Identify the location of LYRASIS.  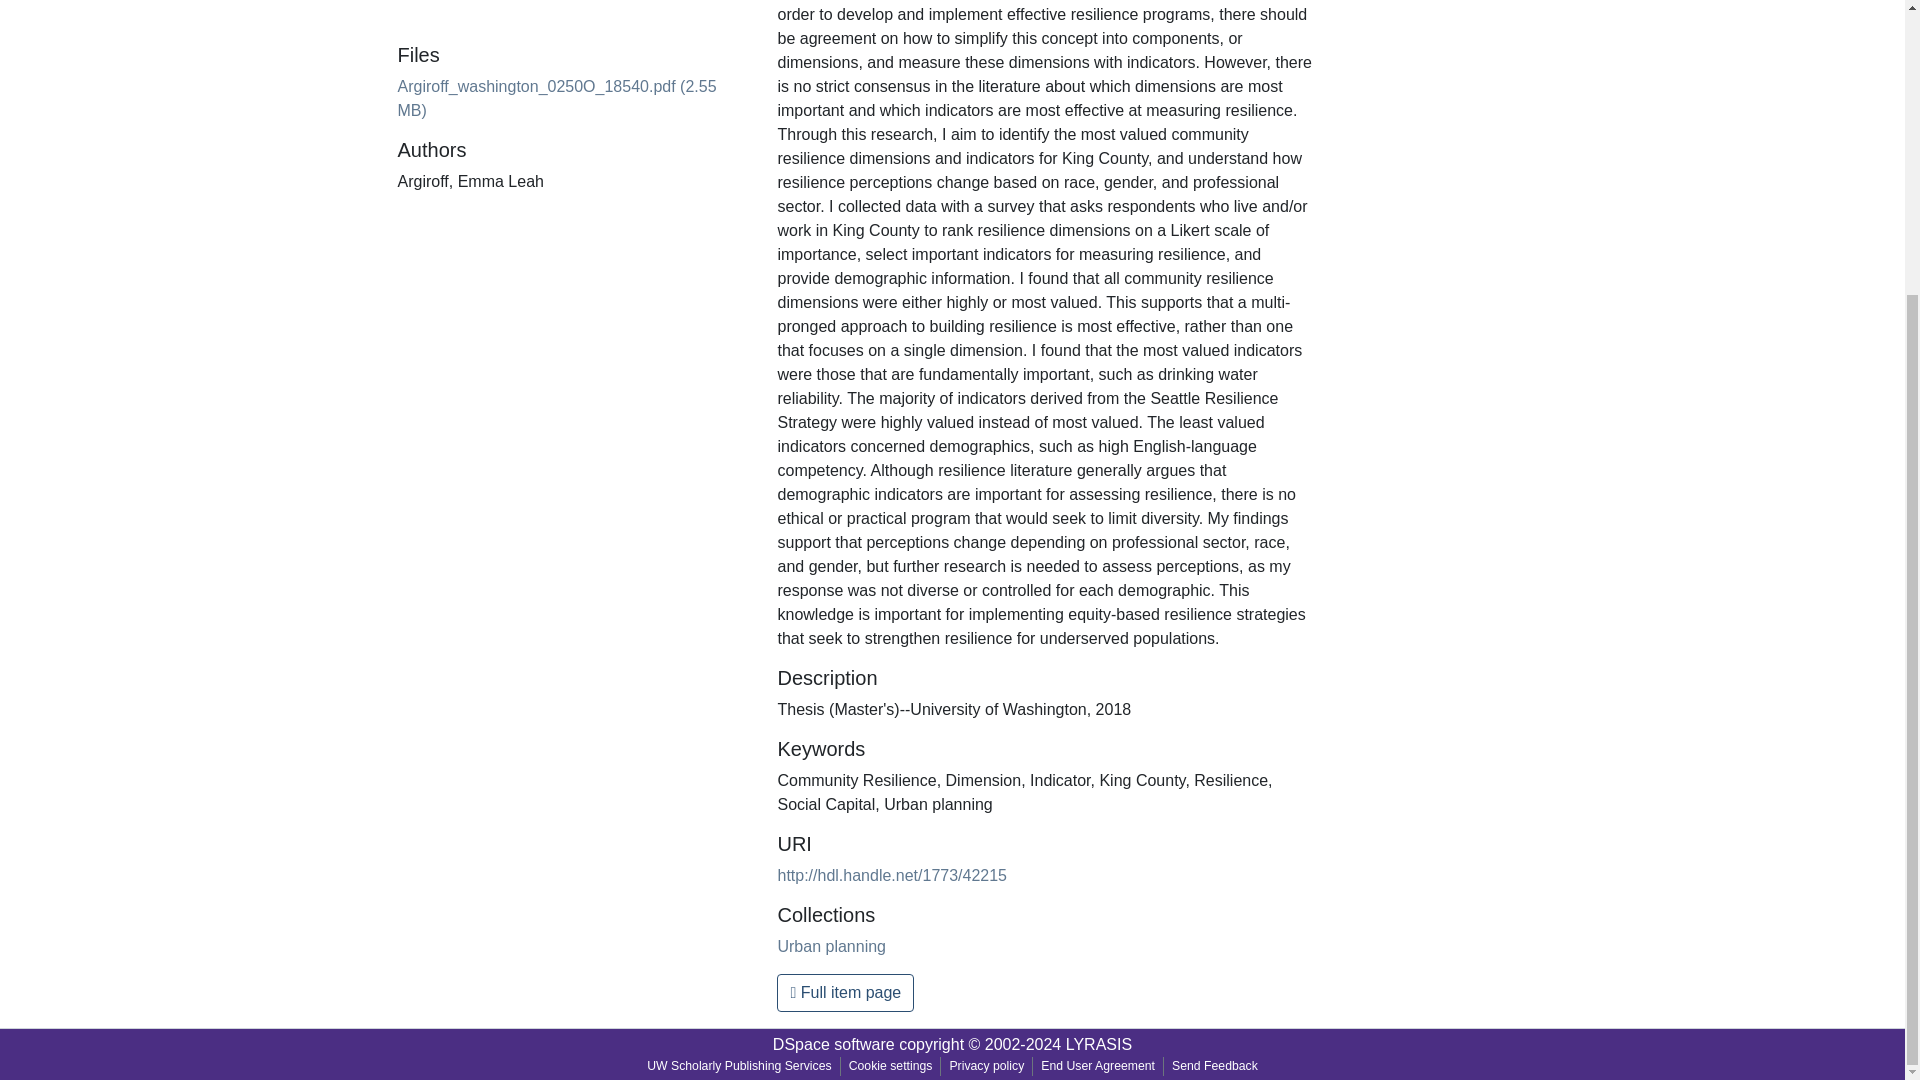
(1098, 1044).